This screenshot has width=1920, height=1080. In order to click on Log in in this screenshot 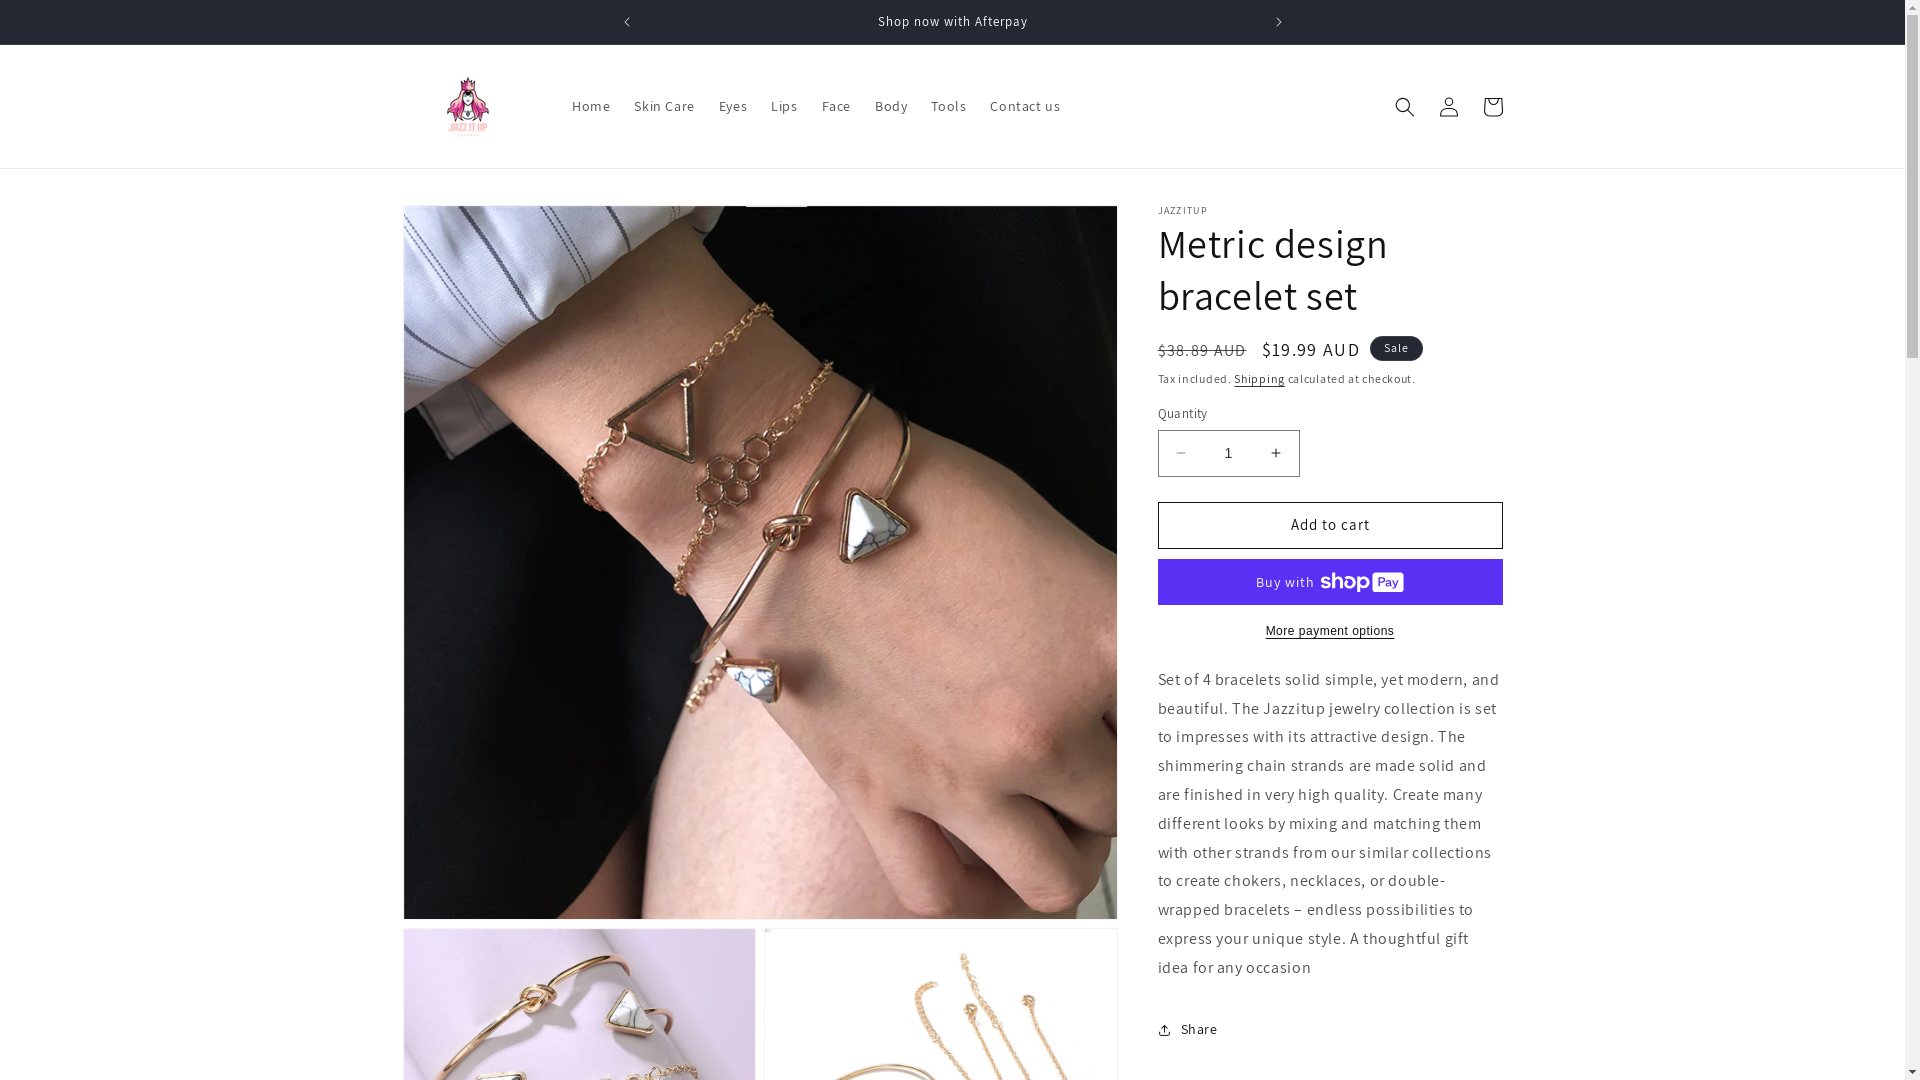, I will do `click(1448, 106)`.